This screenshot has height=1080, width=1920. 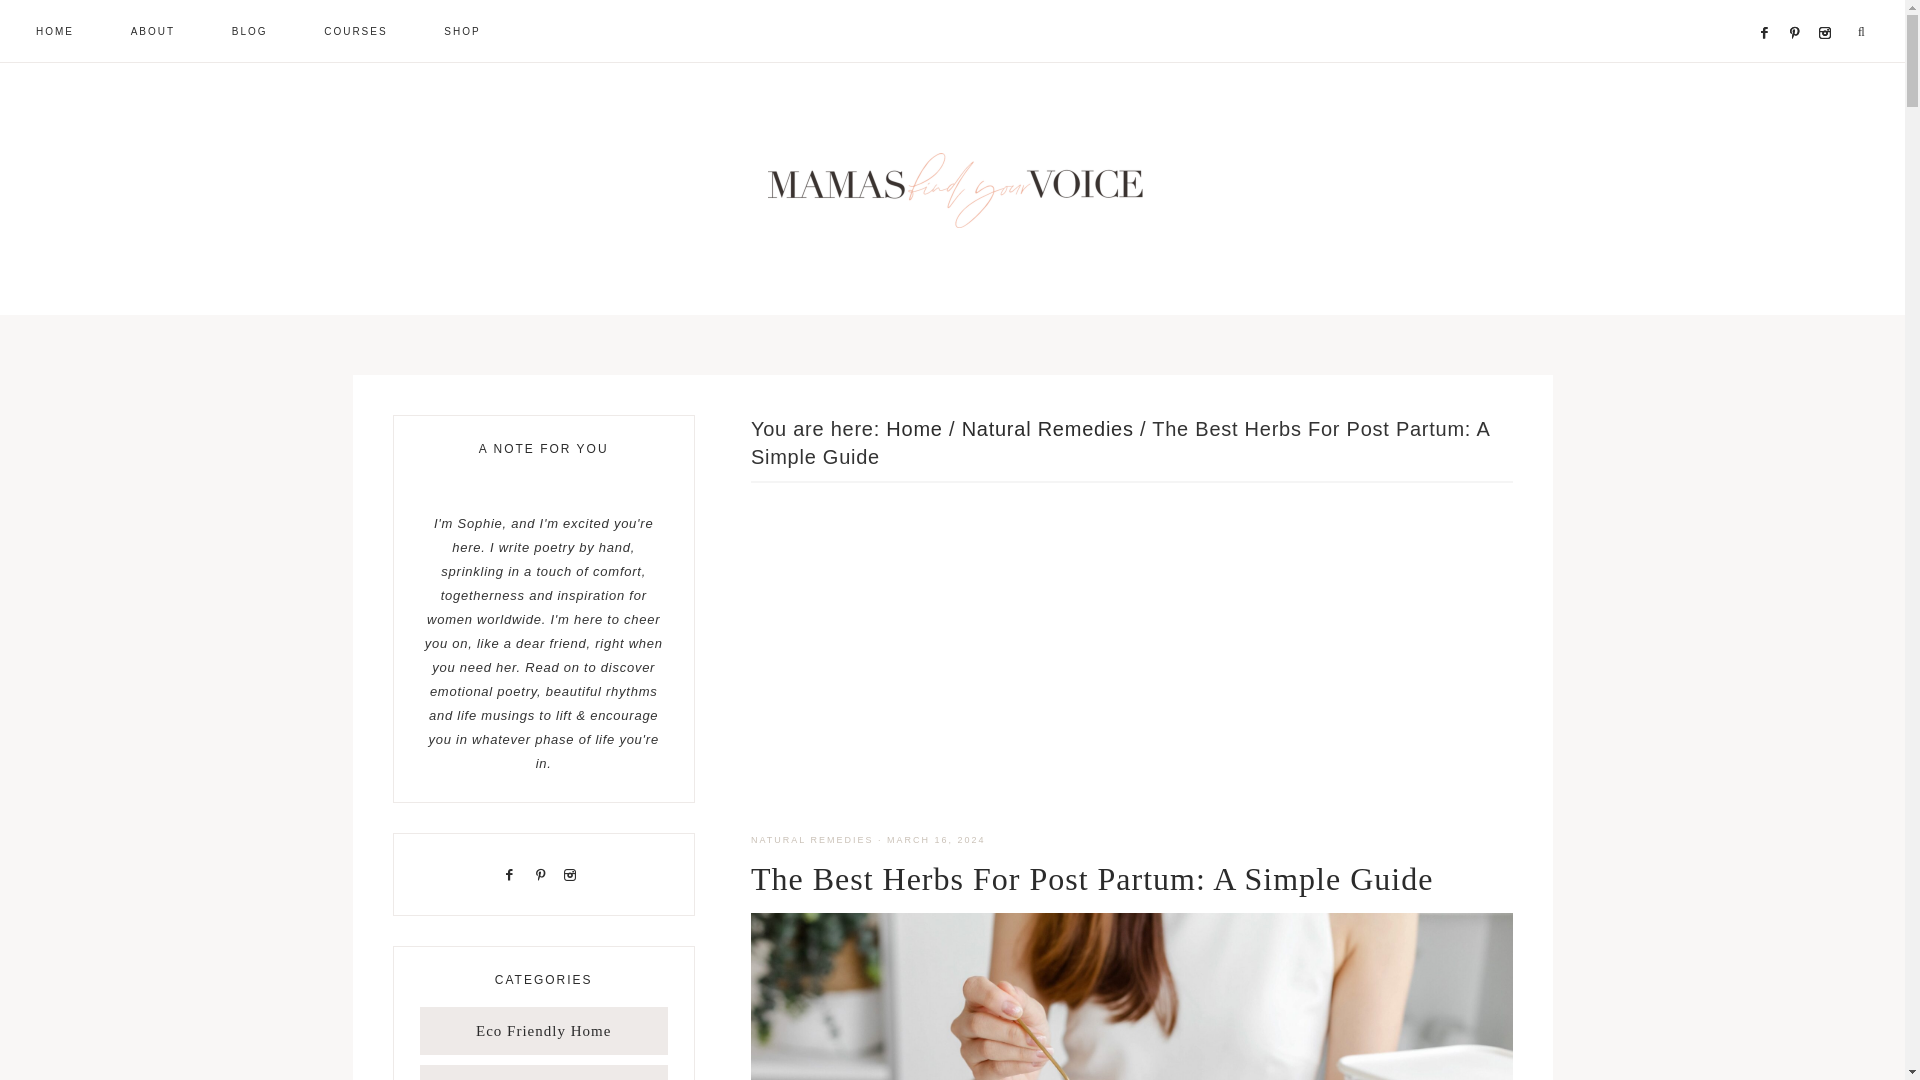 What do you see at coordinates (1768, 8) in the screenshot?
I see `Facebook` at bounding box center [1768, 8].